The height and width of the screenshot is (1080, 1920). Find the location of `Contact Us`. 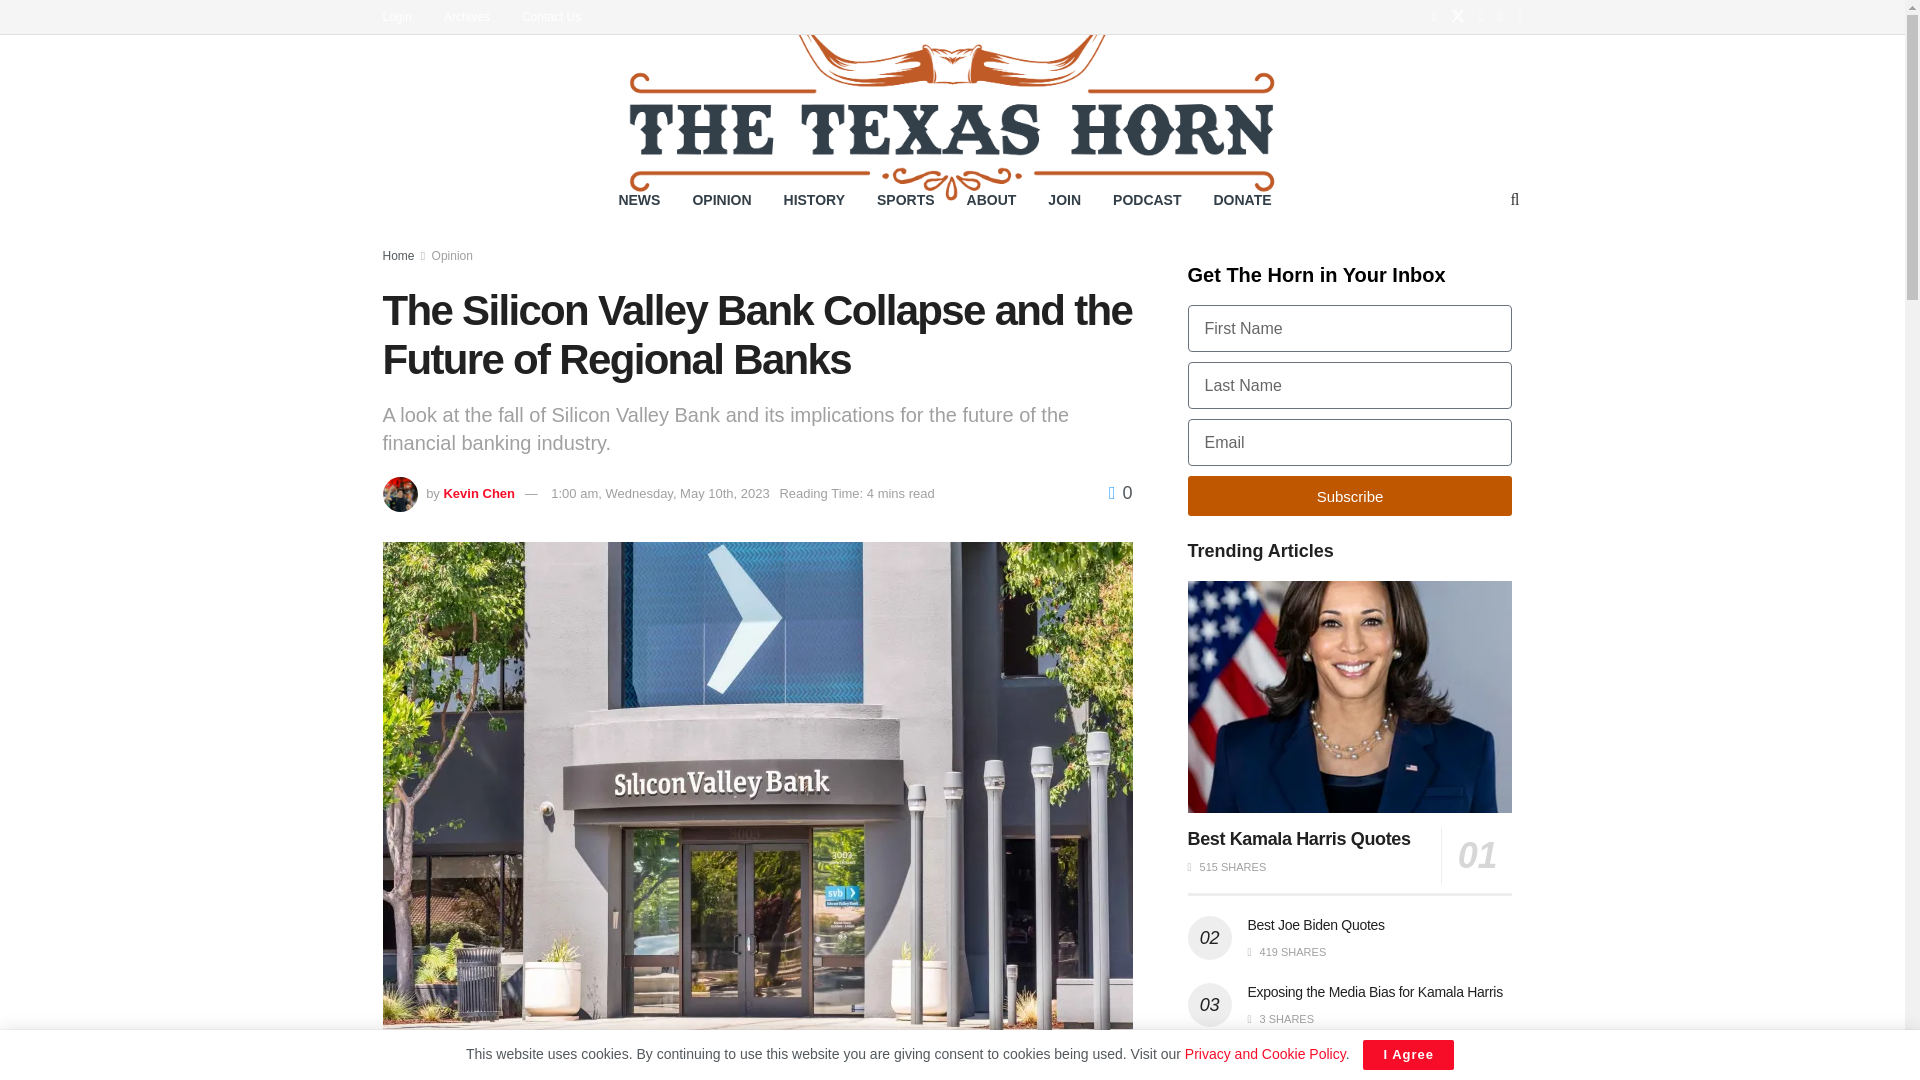

Contact Us is located at coordinates (561, 16).